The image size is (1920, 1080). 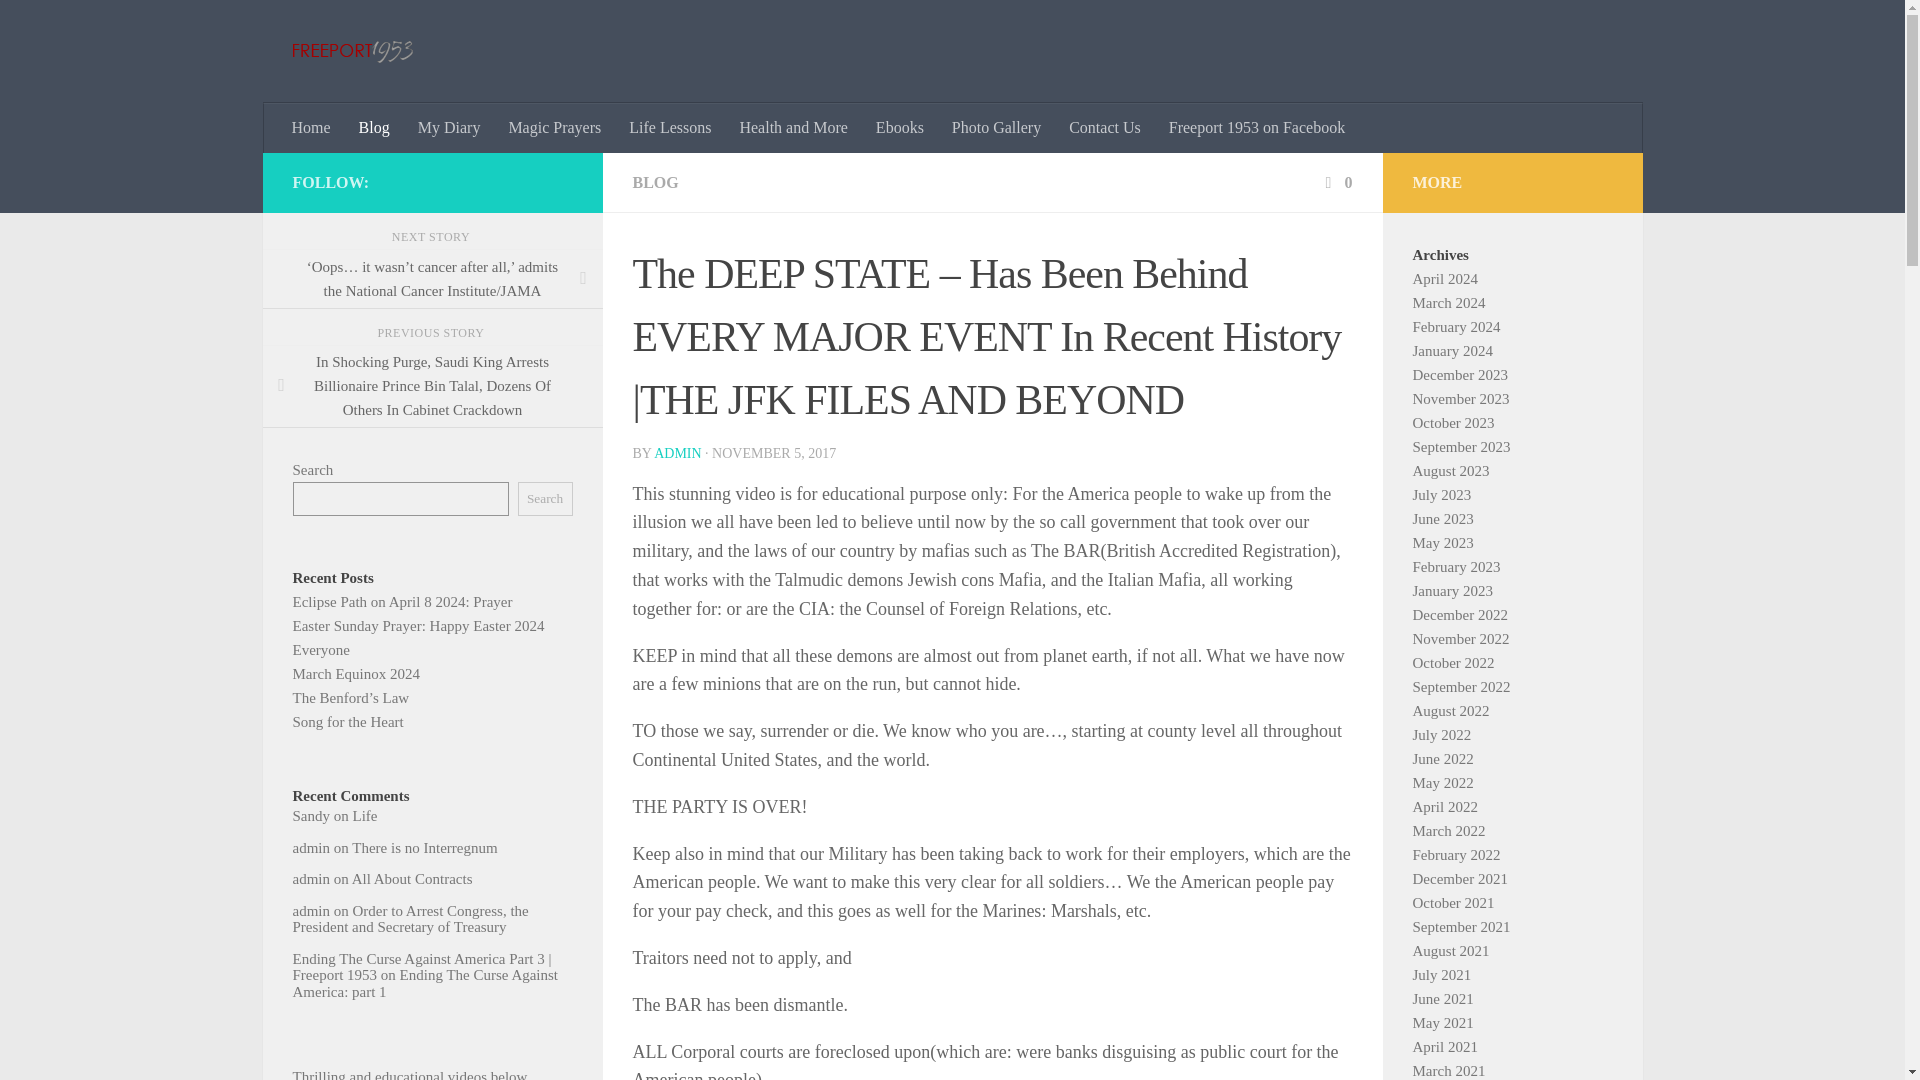 What do you see at coordinates (554, 128) in the screenshot?
I see `Magic Prayers` at bounding box center [554, 128].